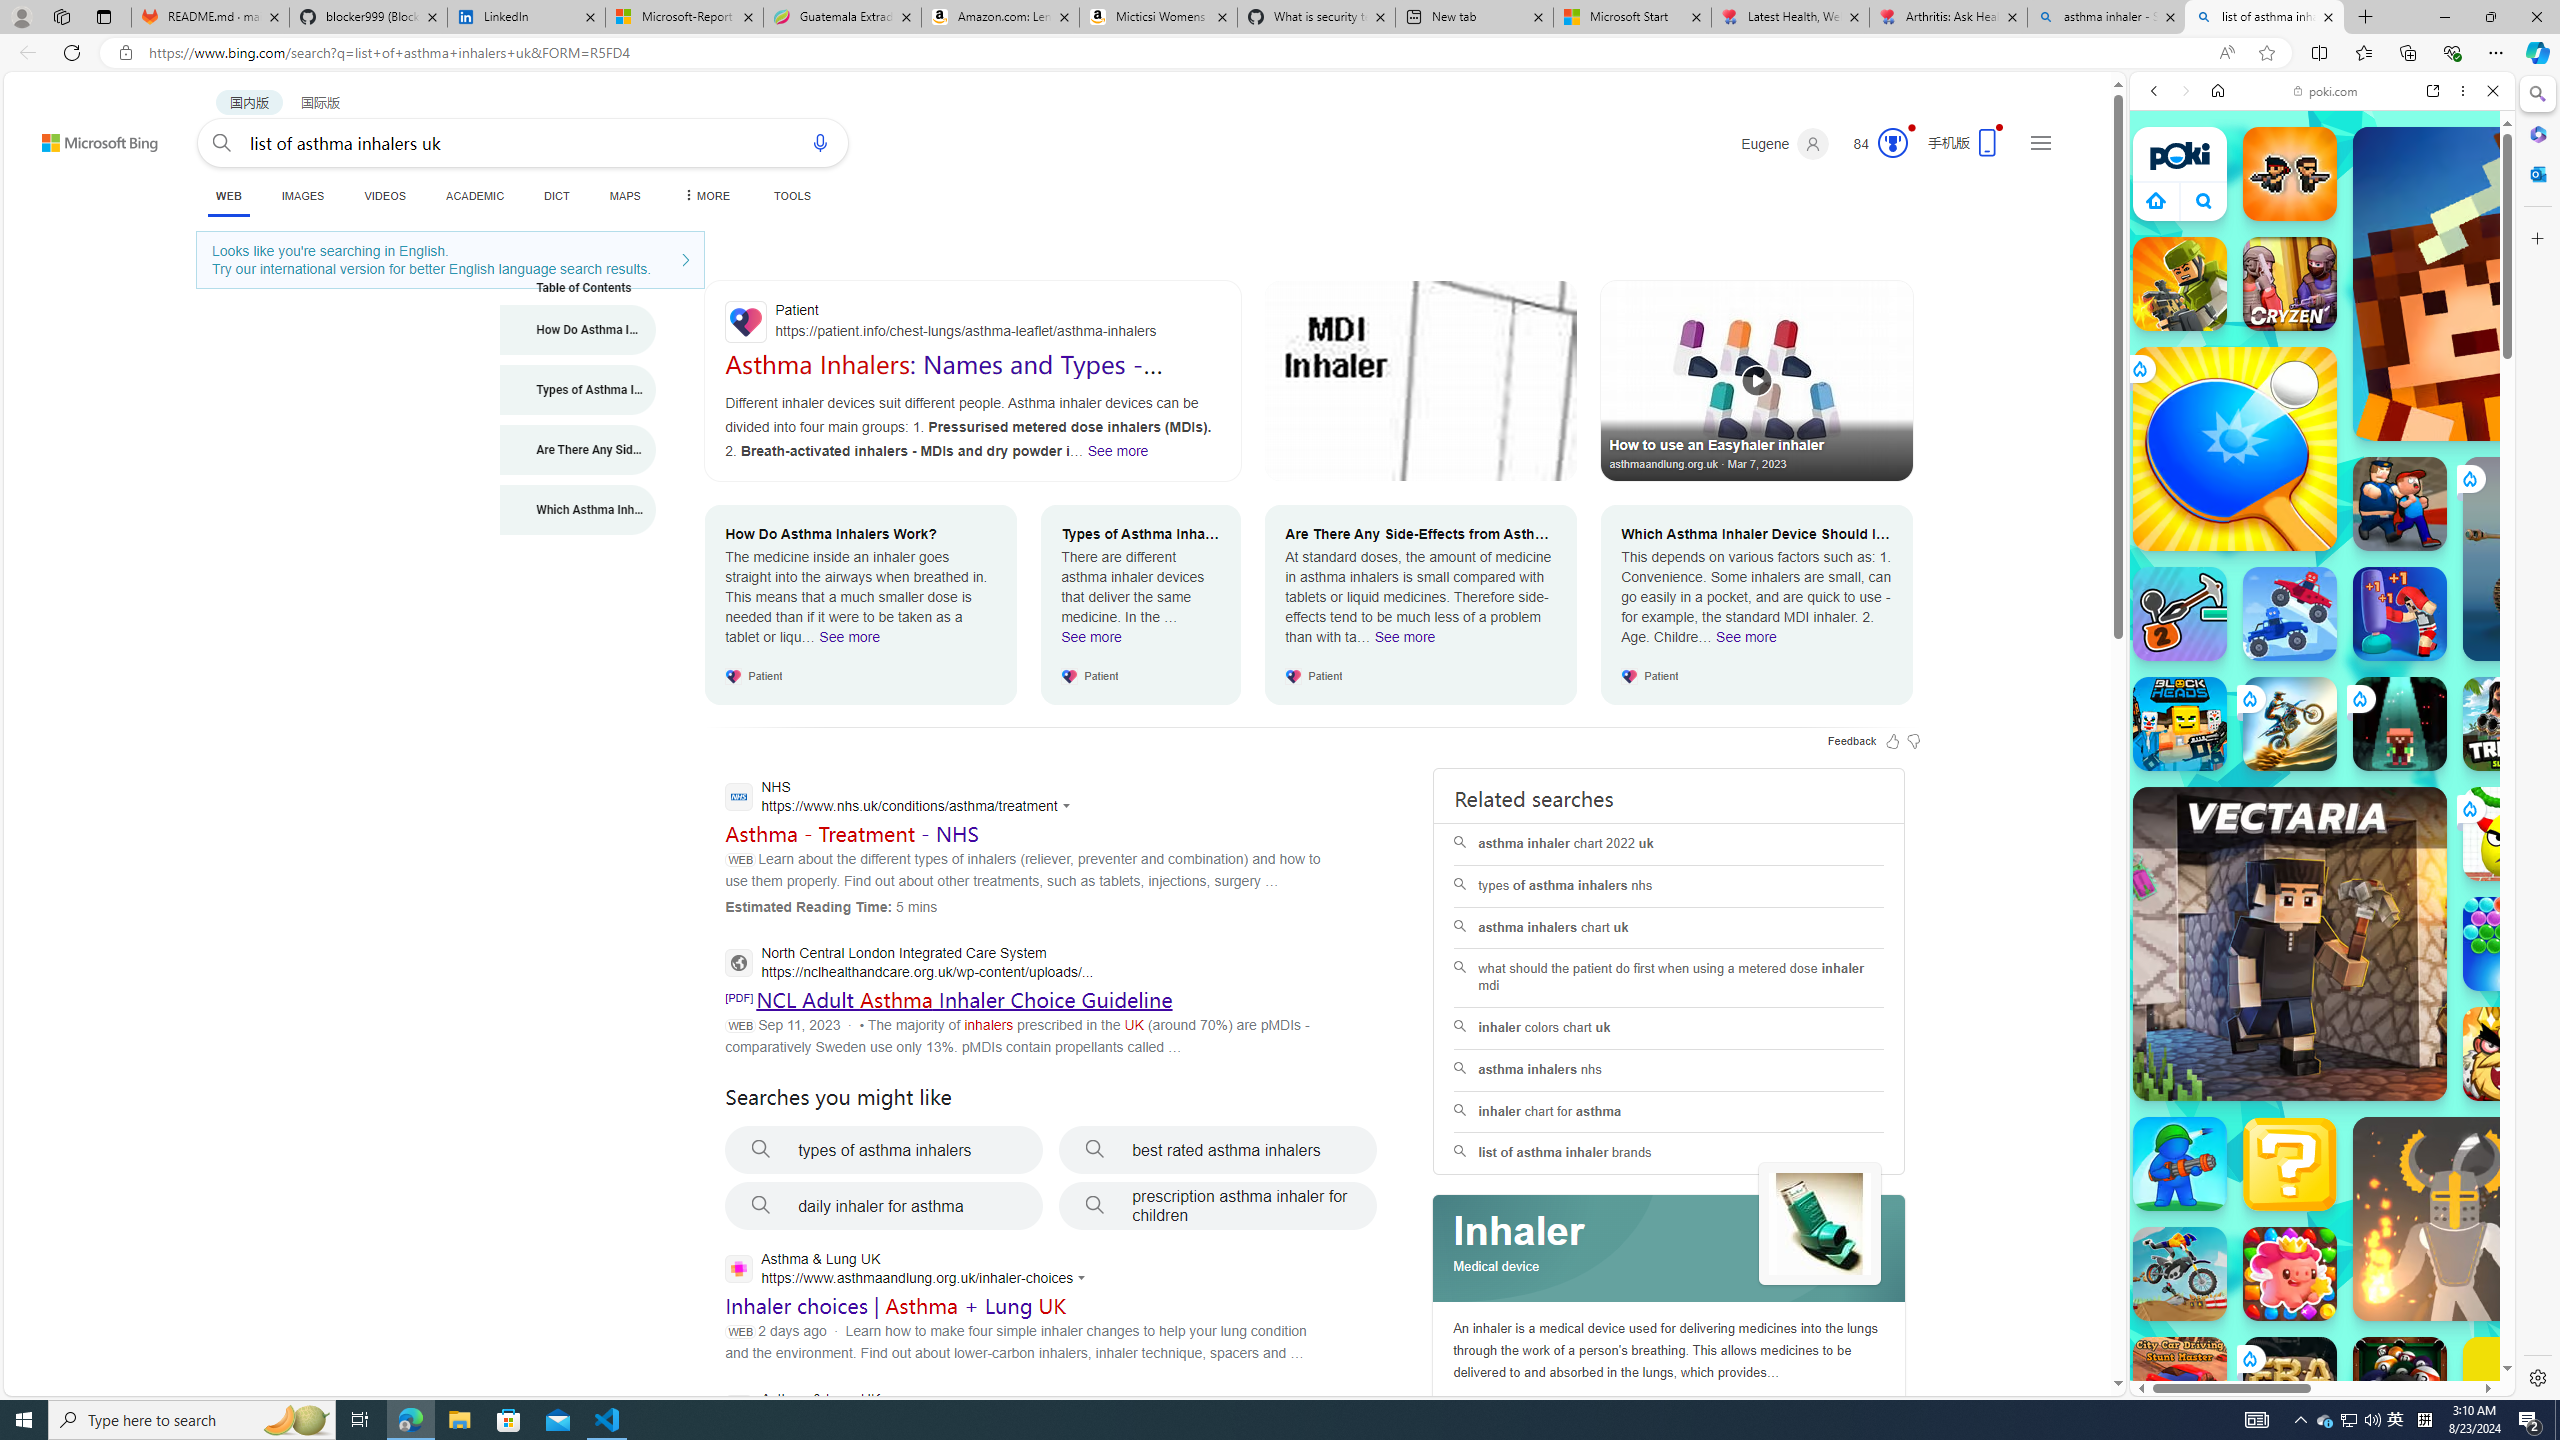 Image resolution: width=2560 pixels, height=1440 pixels. Describe the element at coordinates (2180, 284) in the screenshot. I see `Kour.io Kour.io` at that location.